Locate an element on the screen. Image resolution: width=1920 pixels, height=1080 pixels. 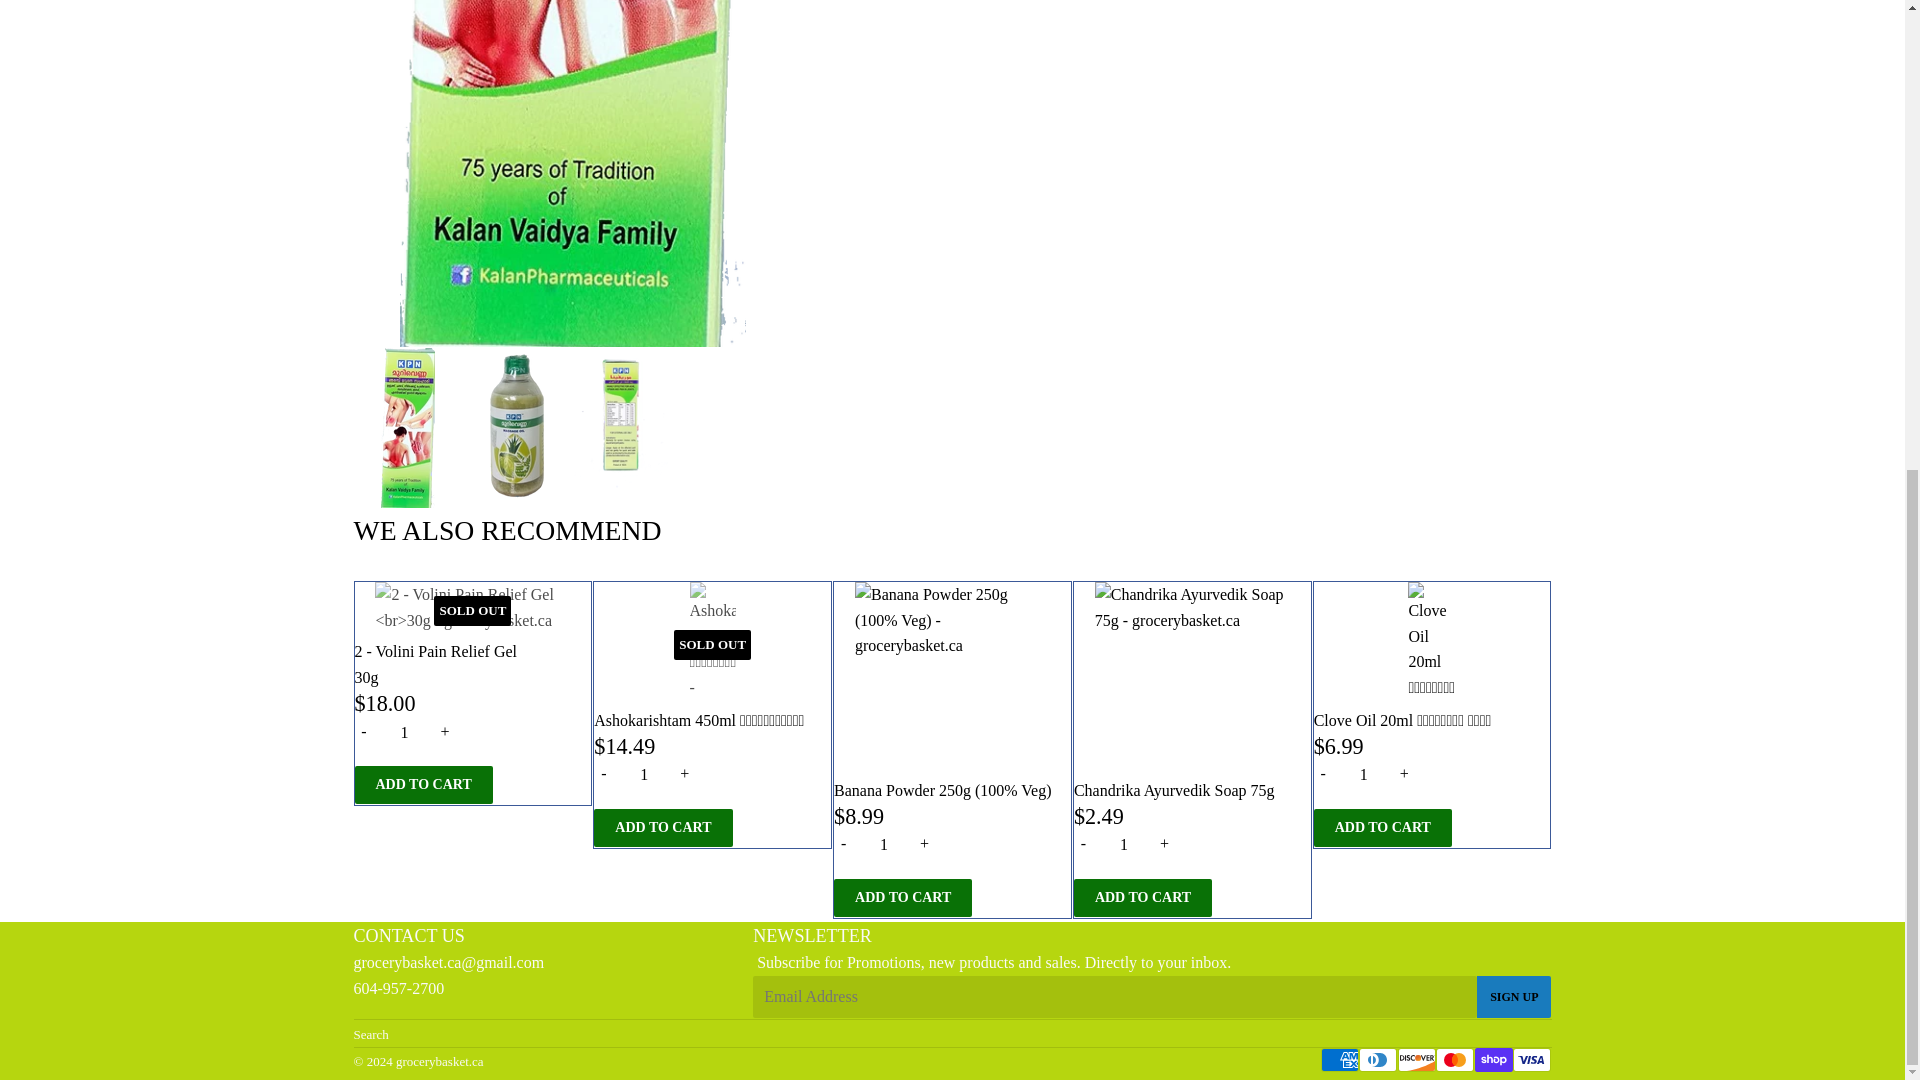
Mastercard is located at coordinates (1455, 1060).